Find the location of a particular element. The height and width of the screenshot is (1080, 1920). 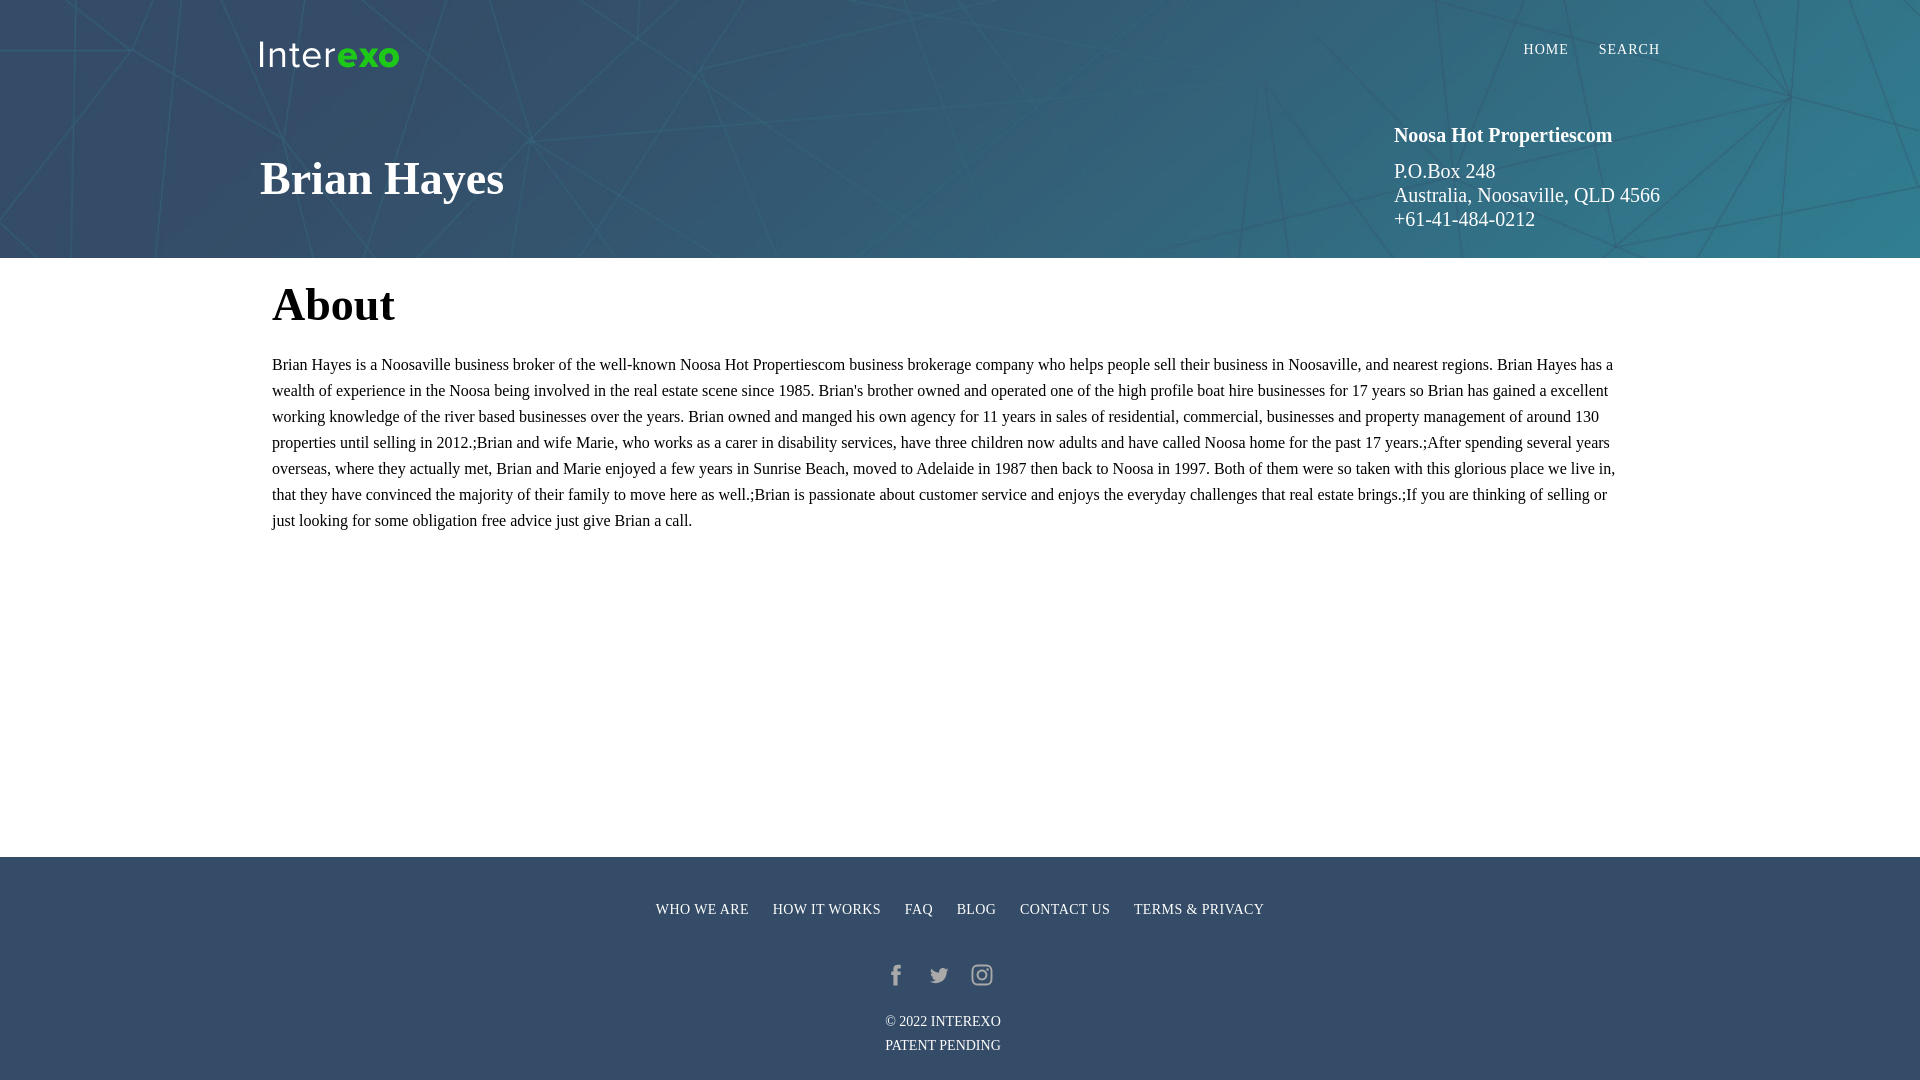

HOW IT WORKS is located at coordinates (827, 910).